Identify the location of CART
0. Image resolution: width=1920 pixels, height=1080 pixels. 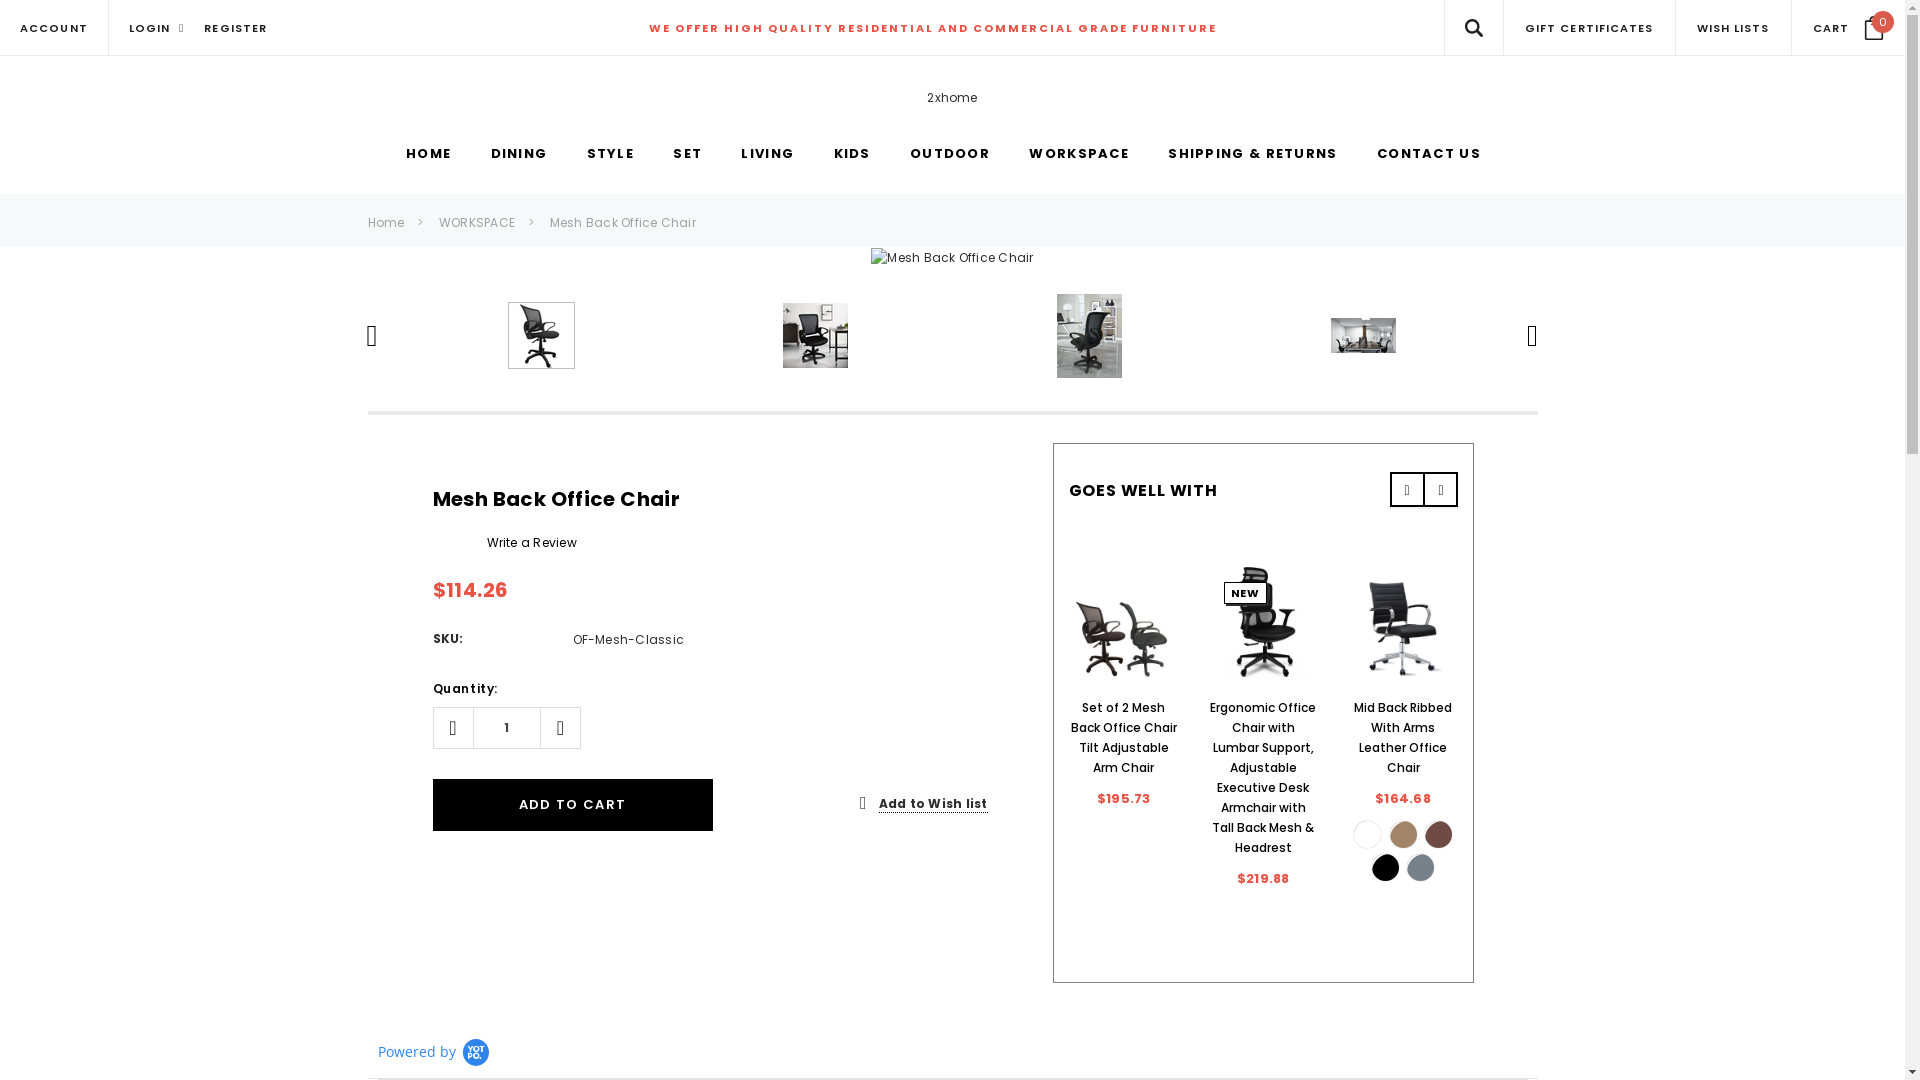
(1848, 28).